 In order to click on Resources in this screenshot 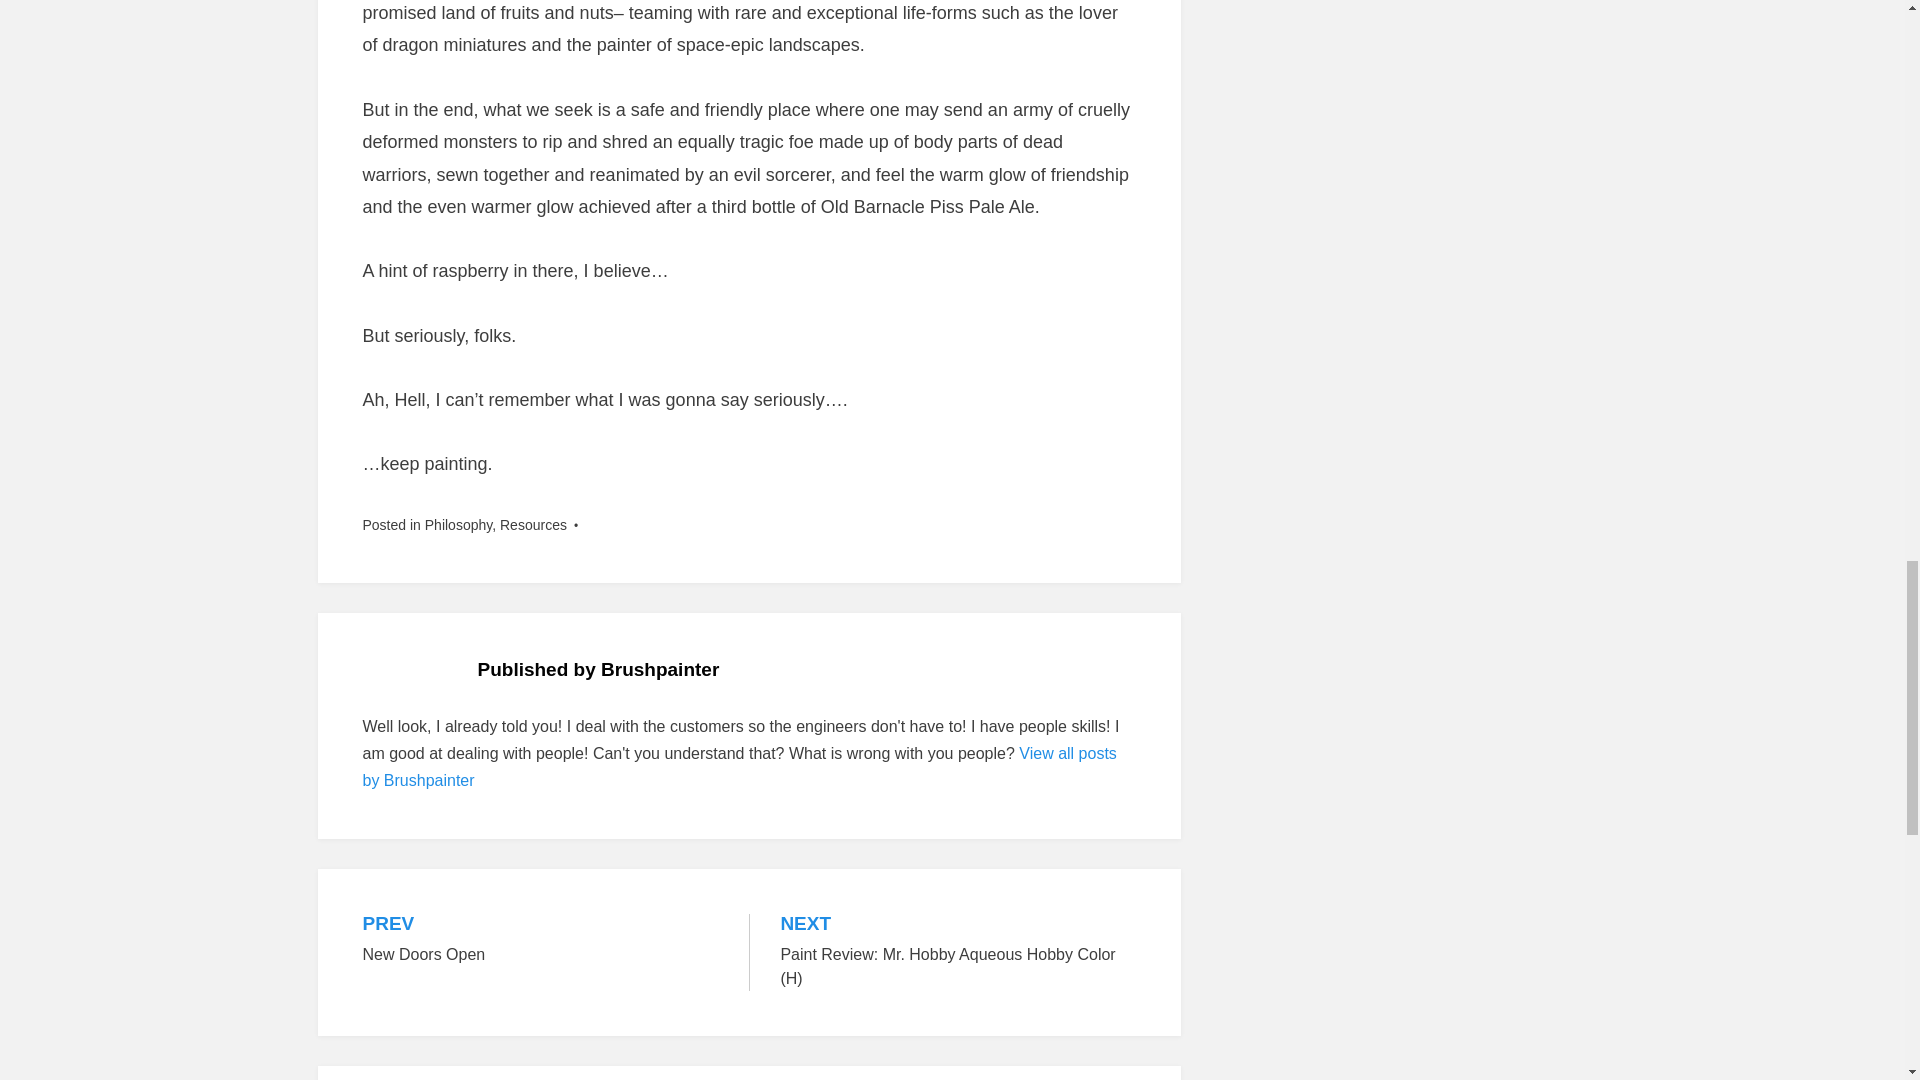, I will do `click(532, 525)`.